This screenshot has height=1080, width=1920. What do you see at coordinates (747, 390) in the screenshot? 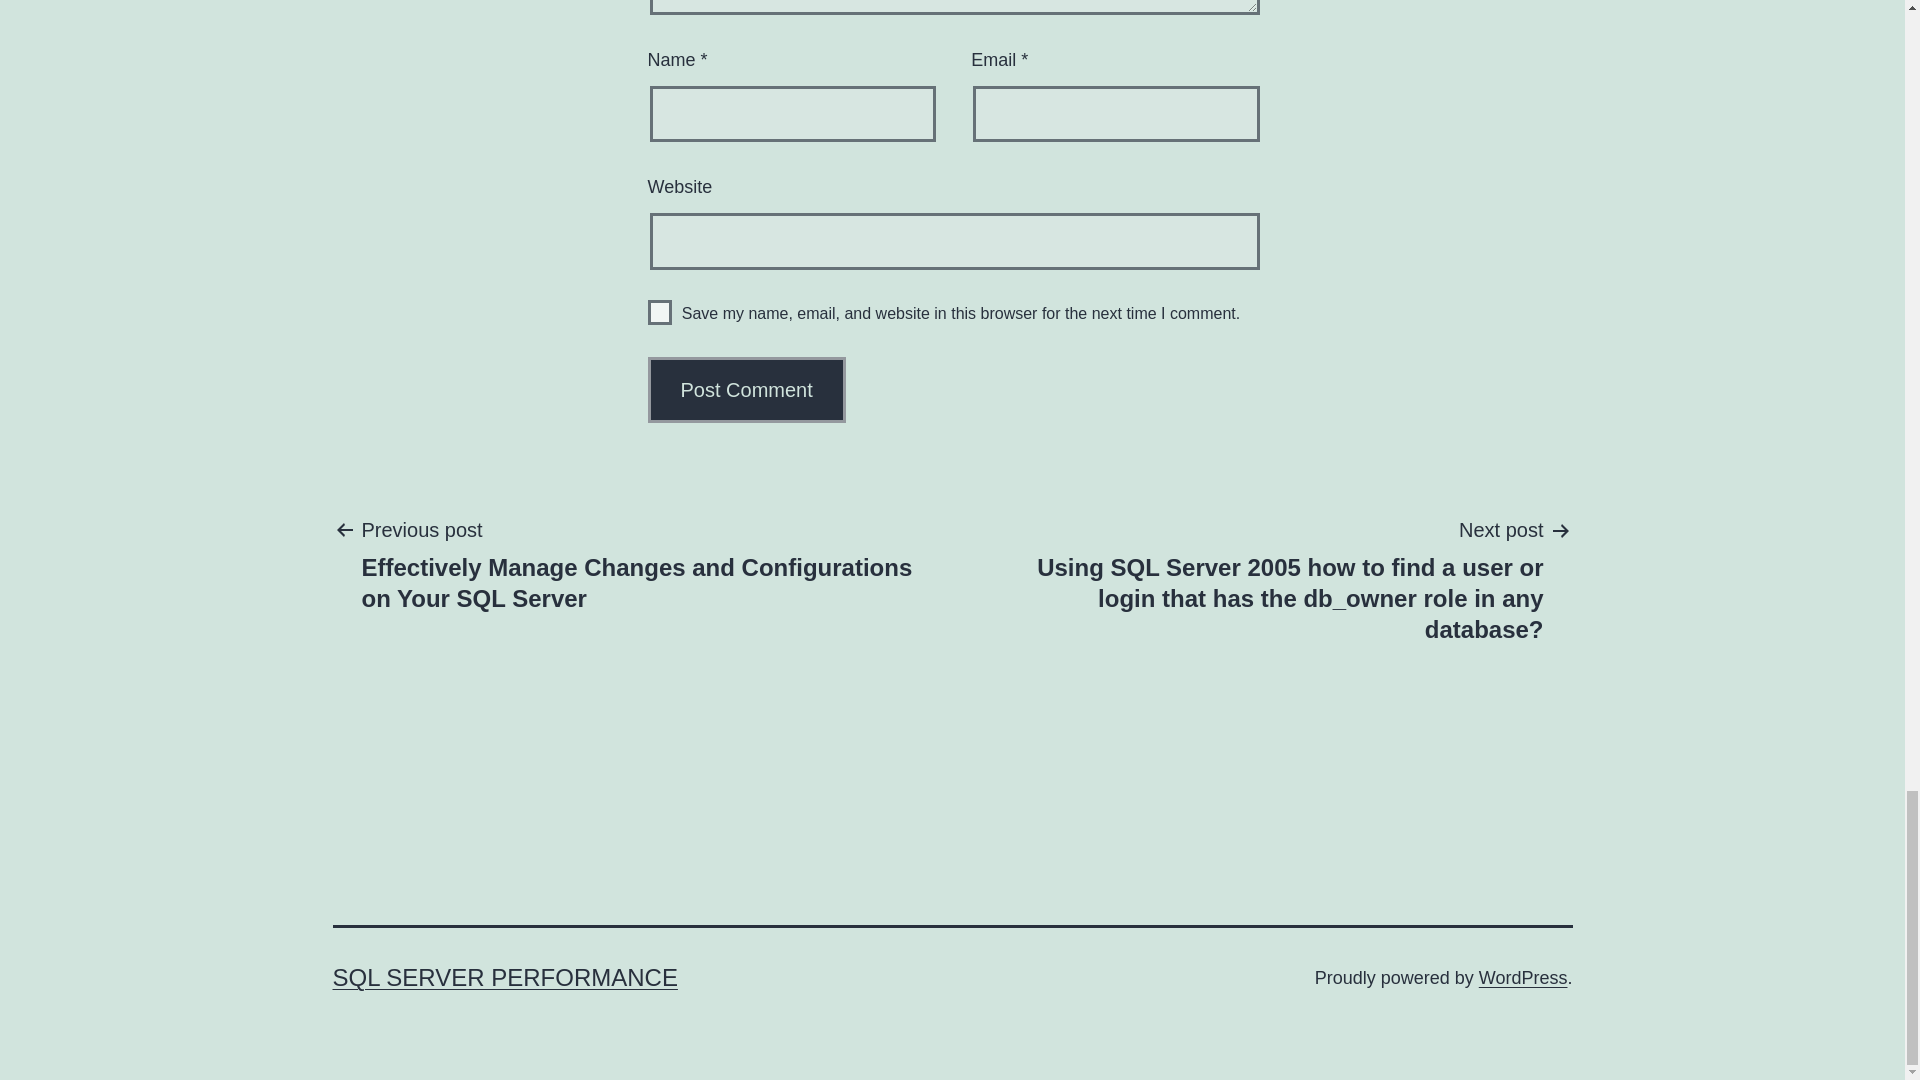
I see `Post Comment` at bounding box center [747, 390].